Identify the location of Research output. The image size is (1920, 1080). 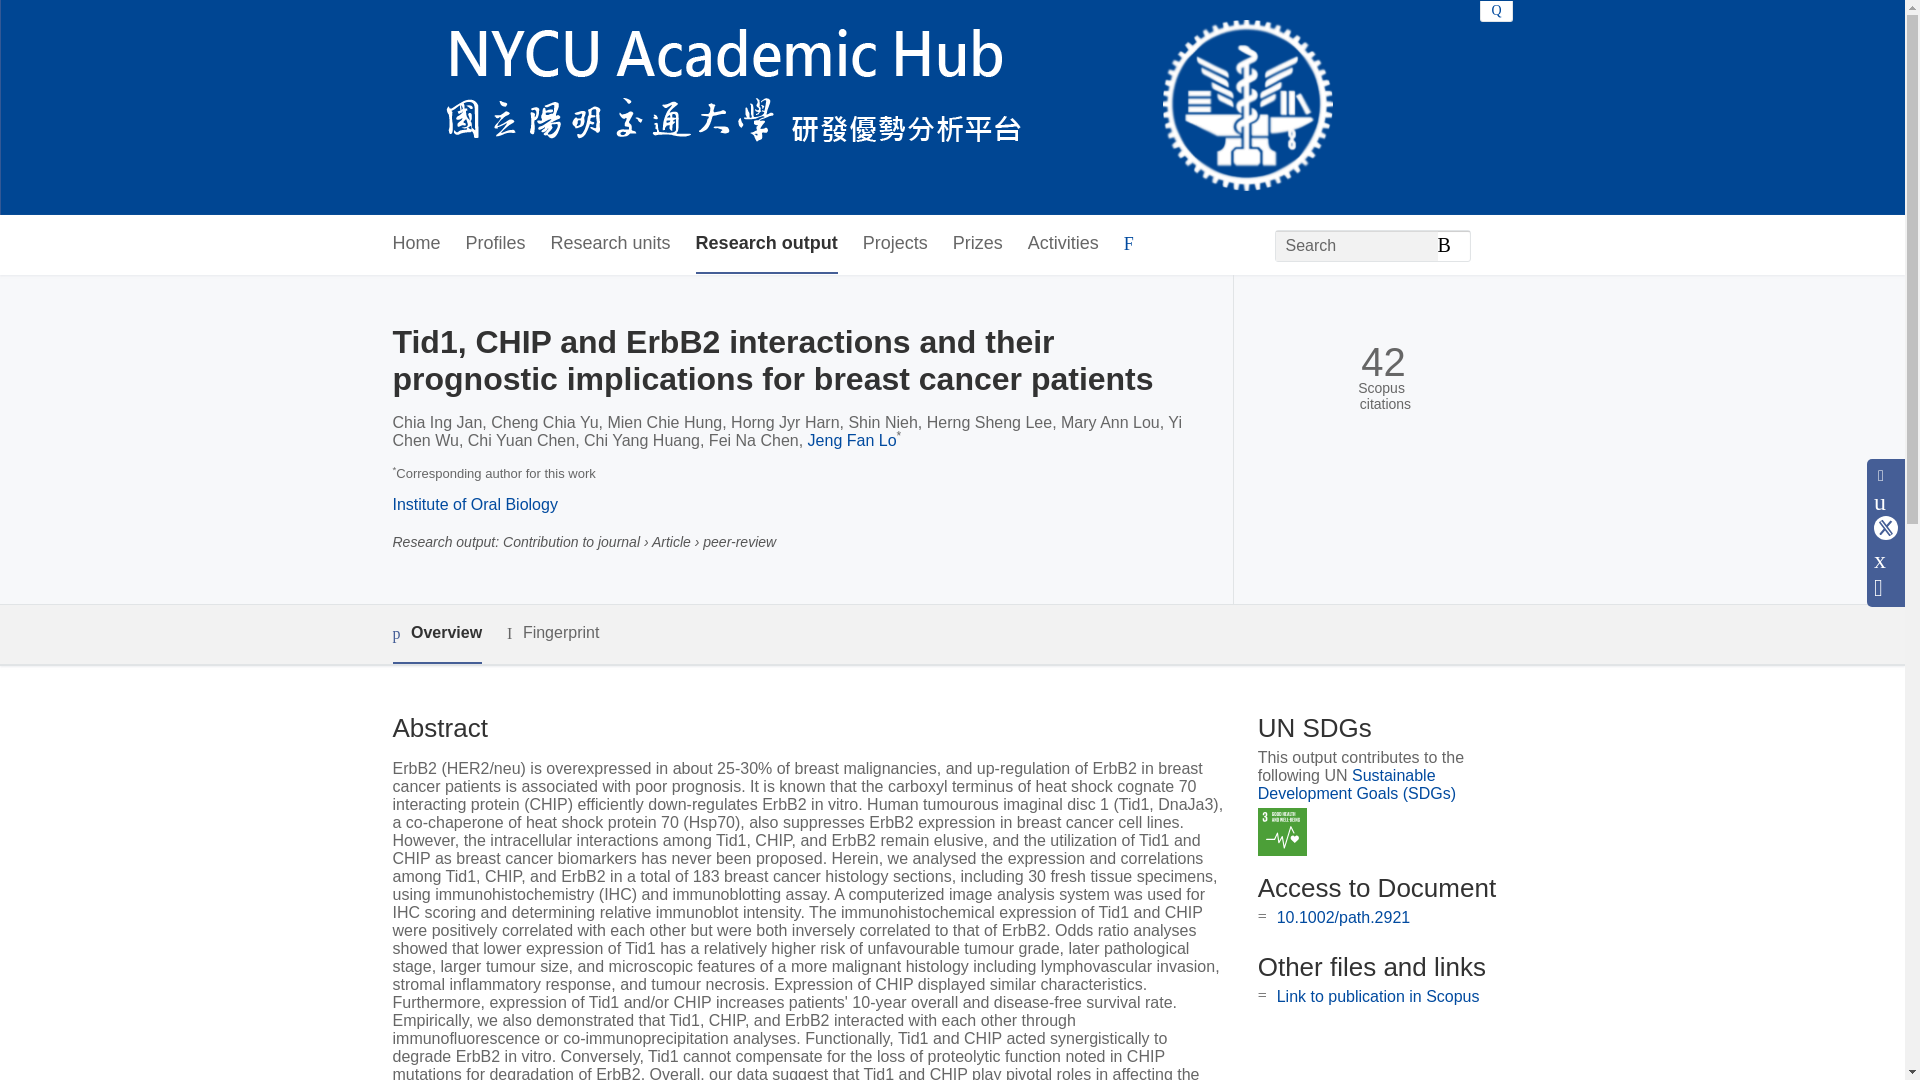
(766, 244).